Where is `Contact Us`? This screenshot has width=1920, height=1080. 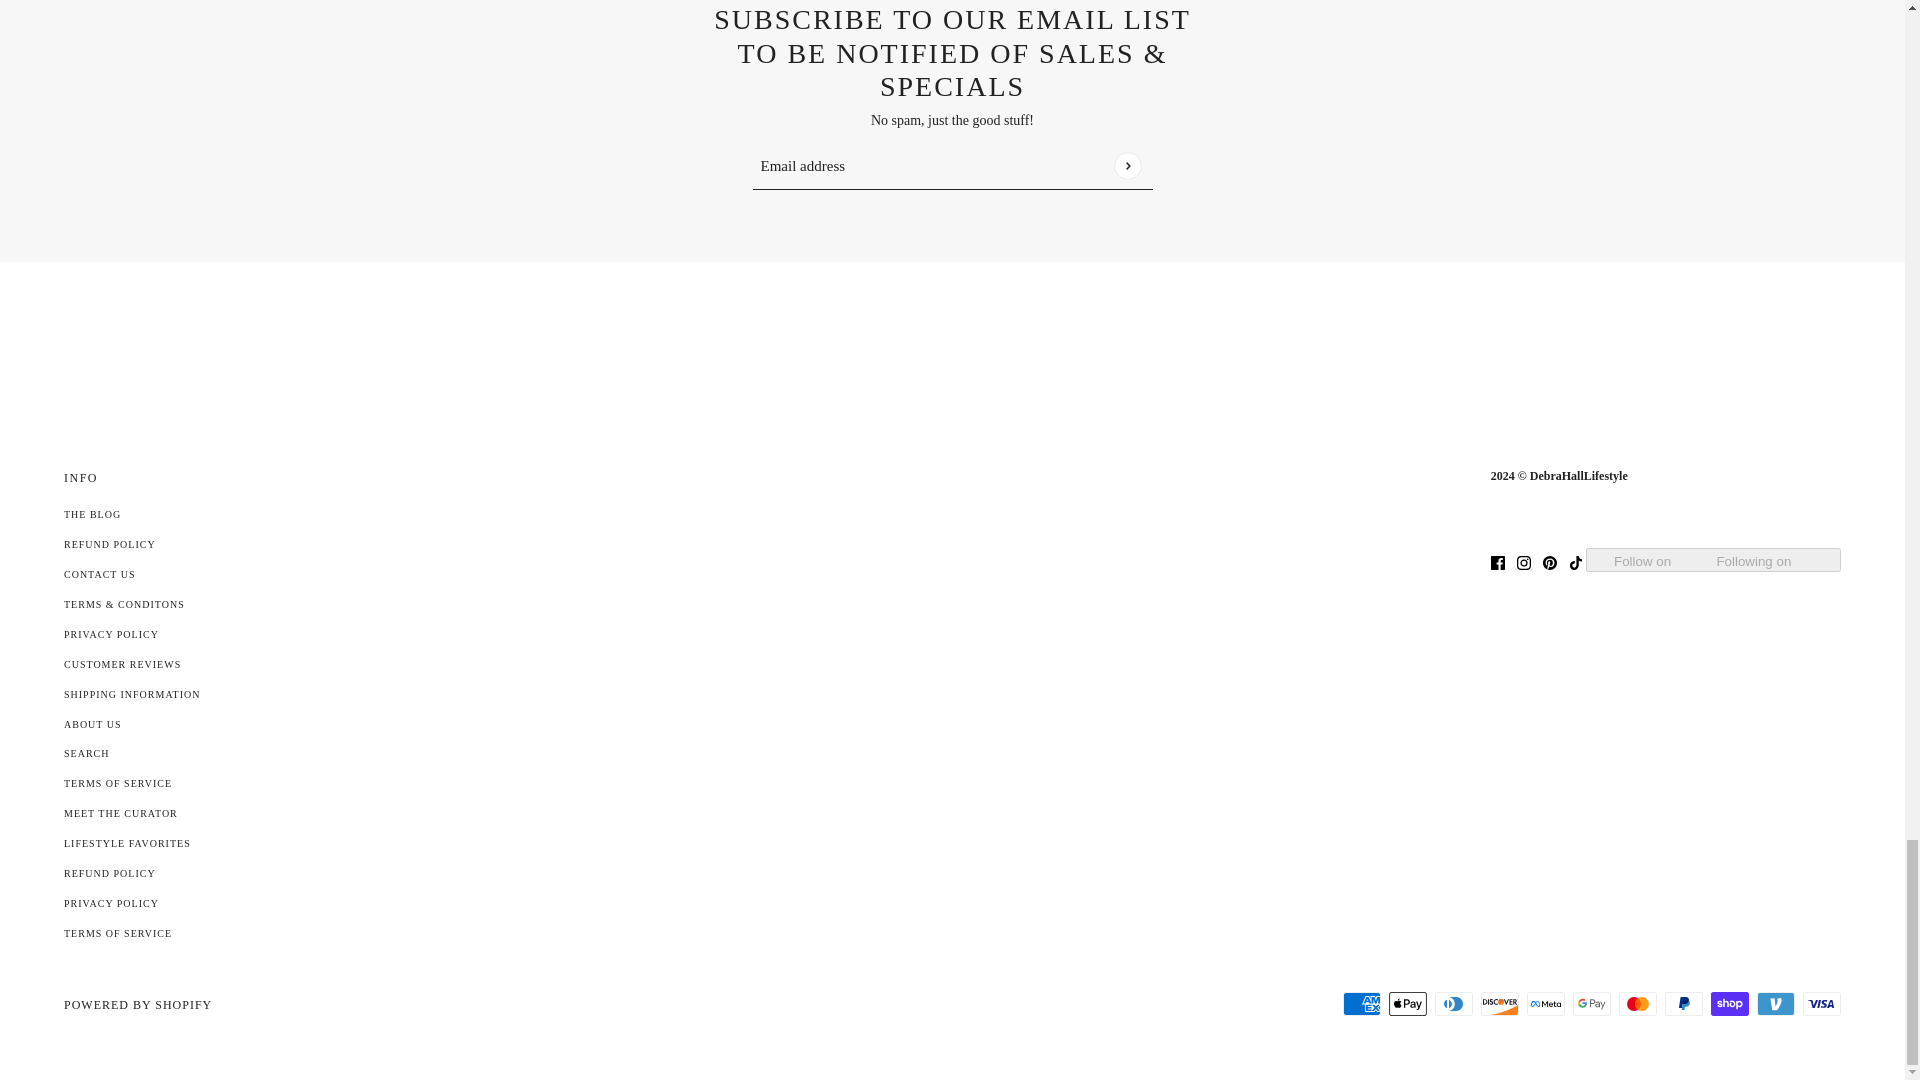
Contact Us is located at coordinates (100, 574).